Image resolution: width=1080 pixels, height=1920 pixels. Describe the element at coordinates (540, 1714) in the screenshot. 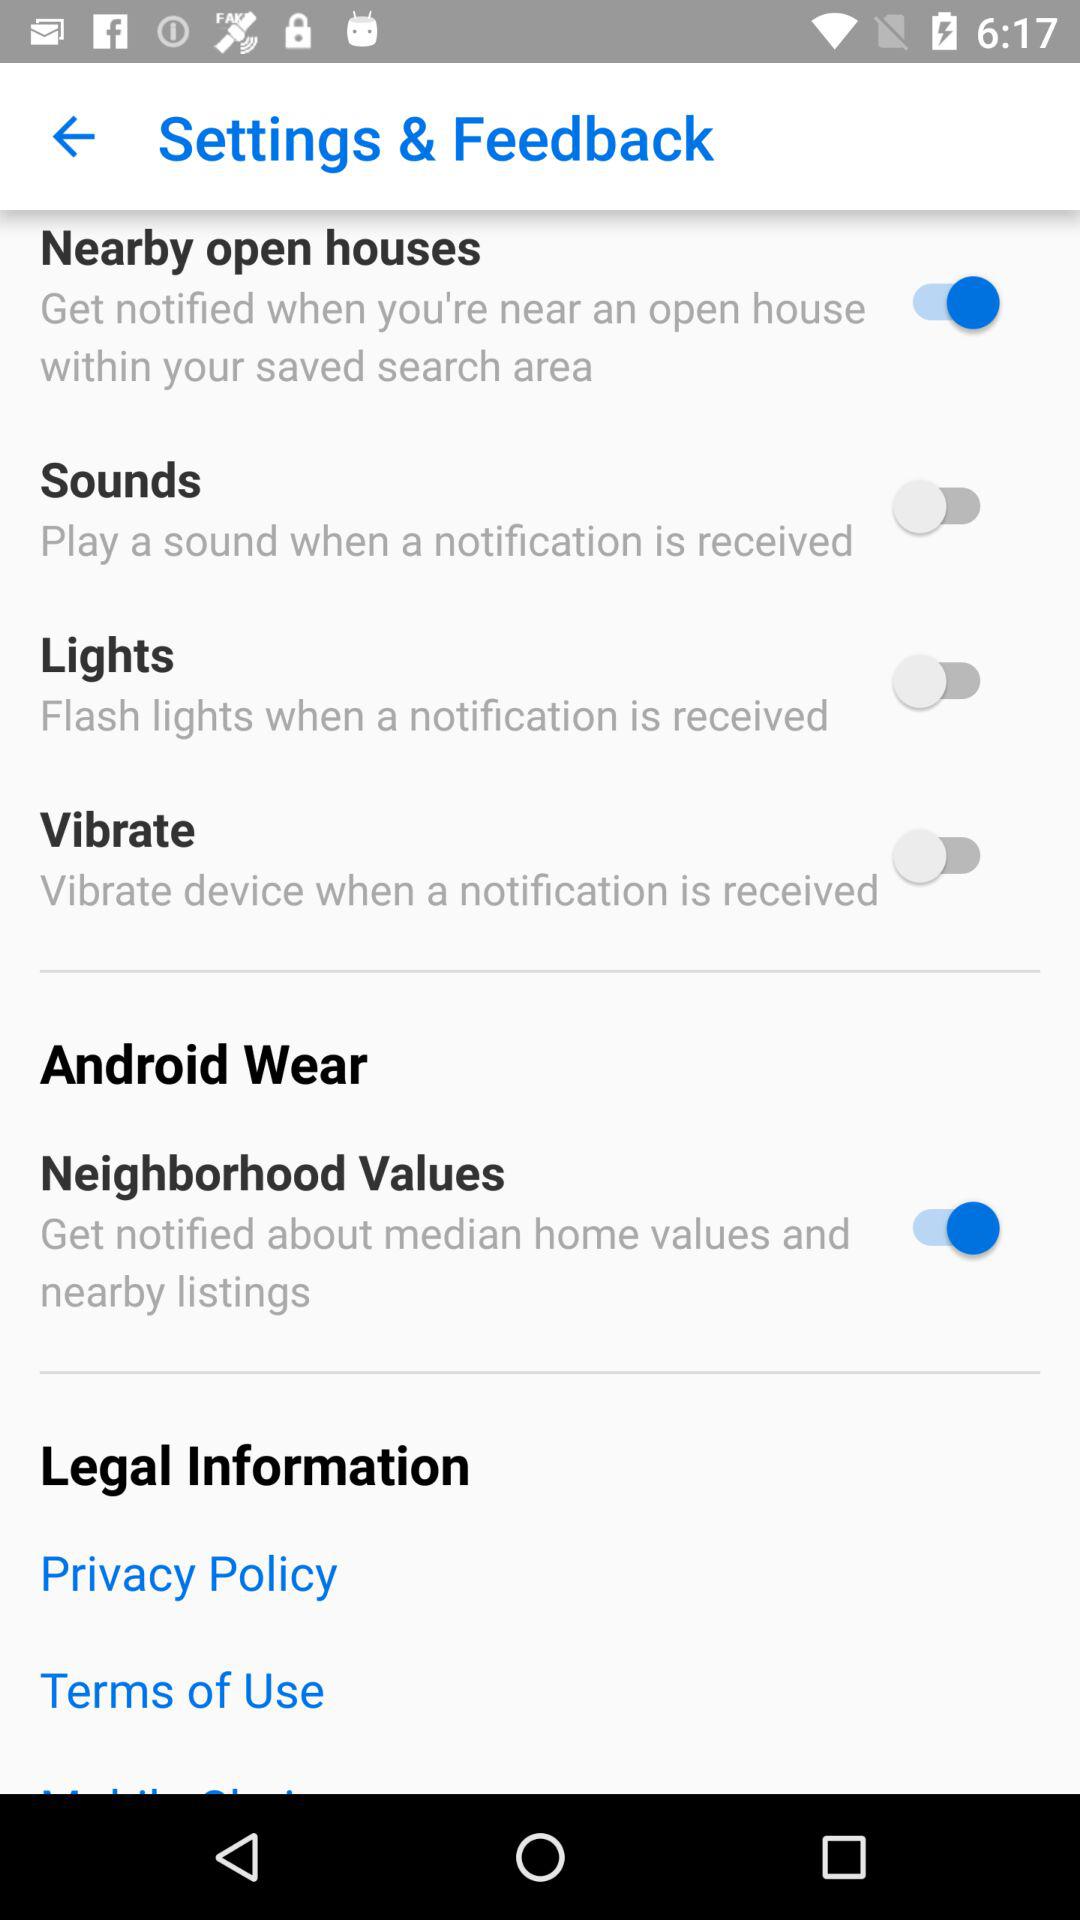

I see `click the terms of use` at that location.